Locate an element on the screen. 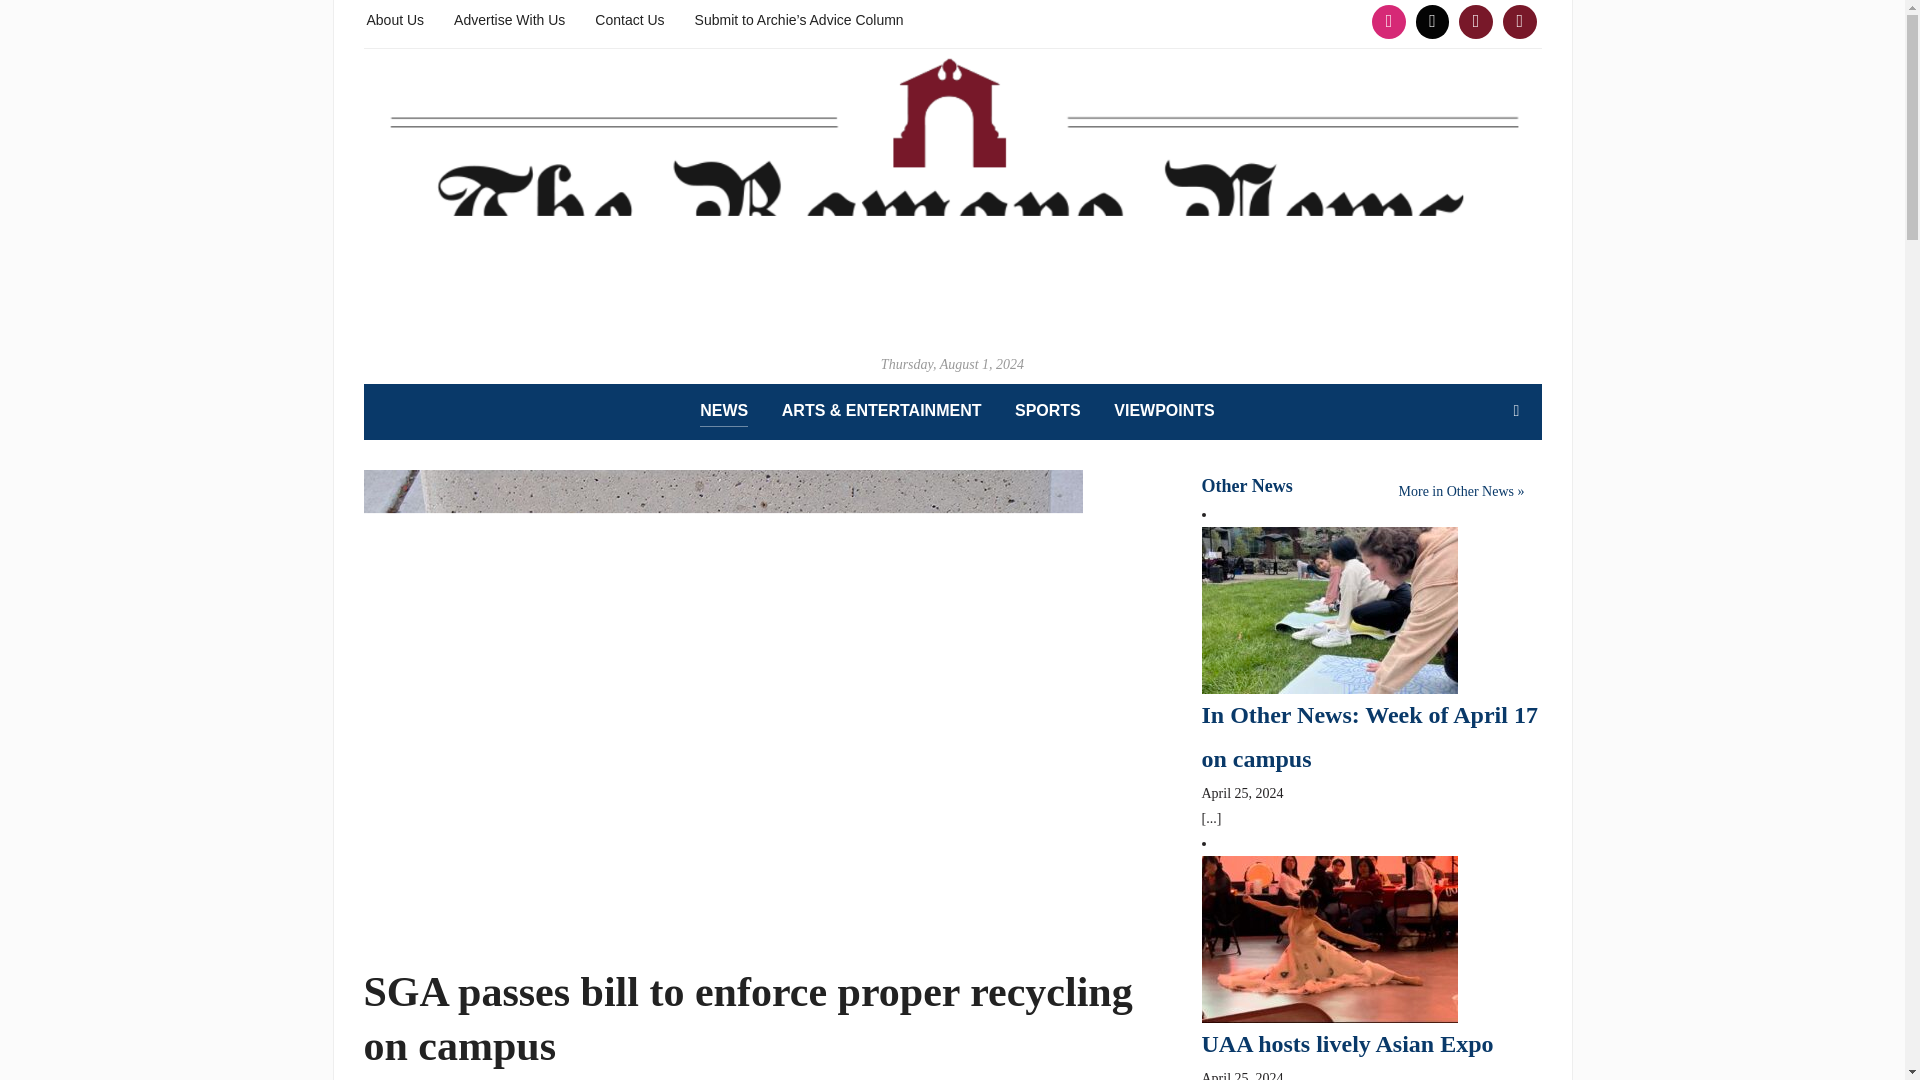 Image resolution: width=1920 pixels, height=1080 pixels. UAA hosts lively Asian Expo is located at coordinates (1347, 1044).